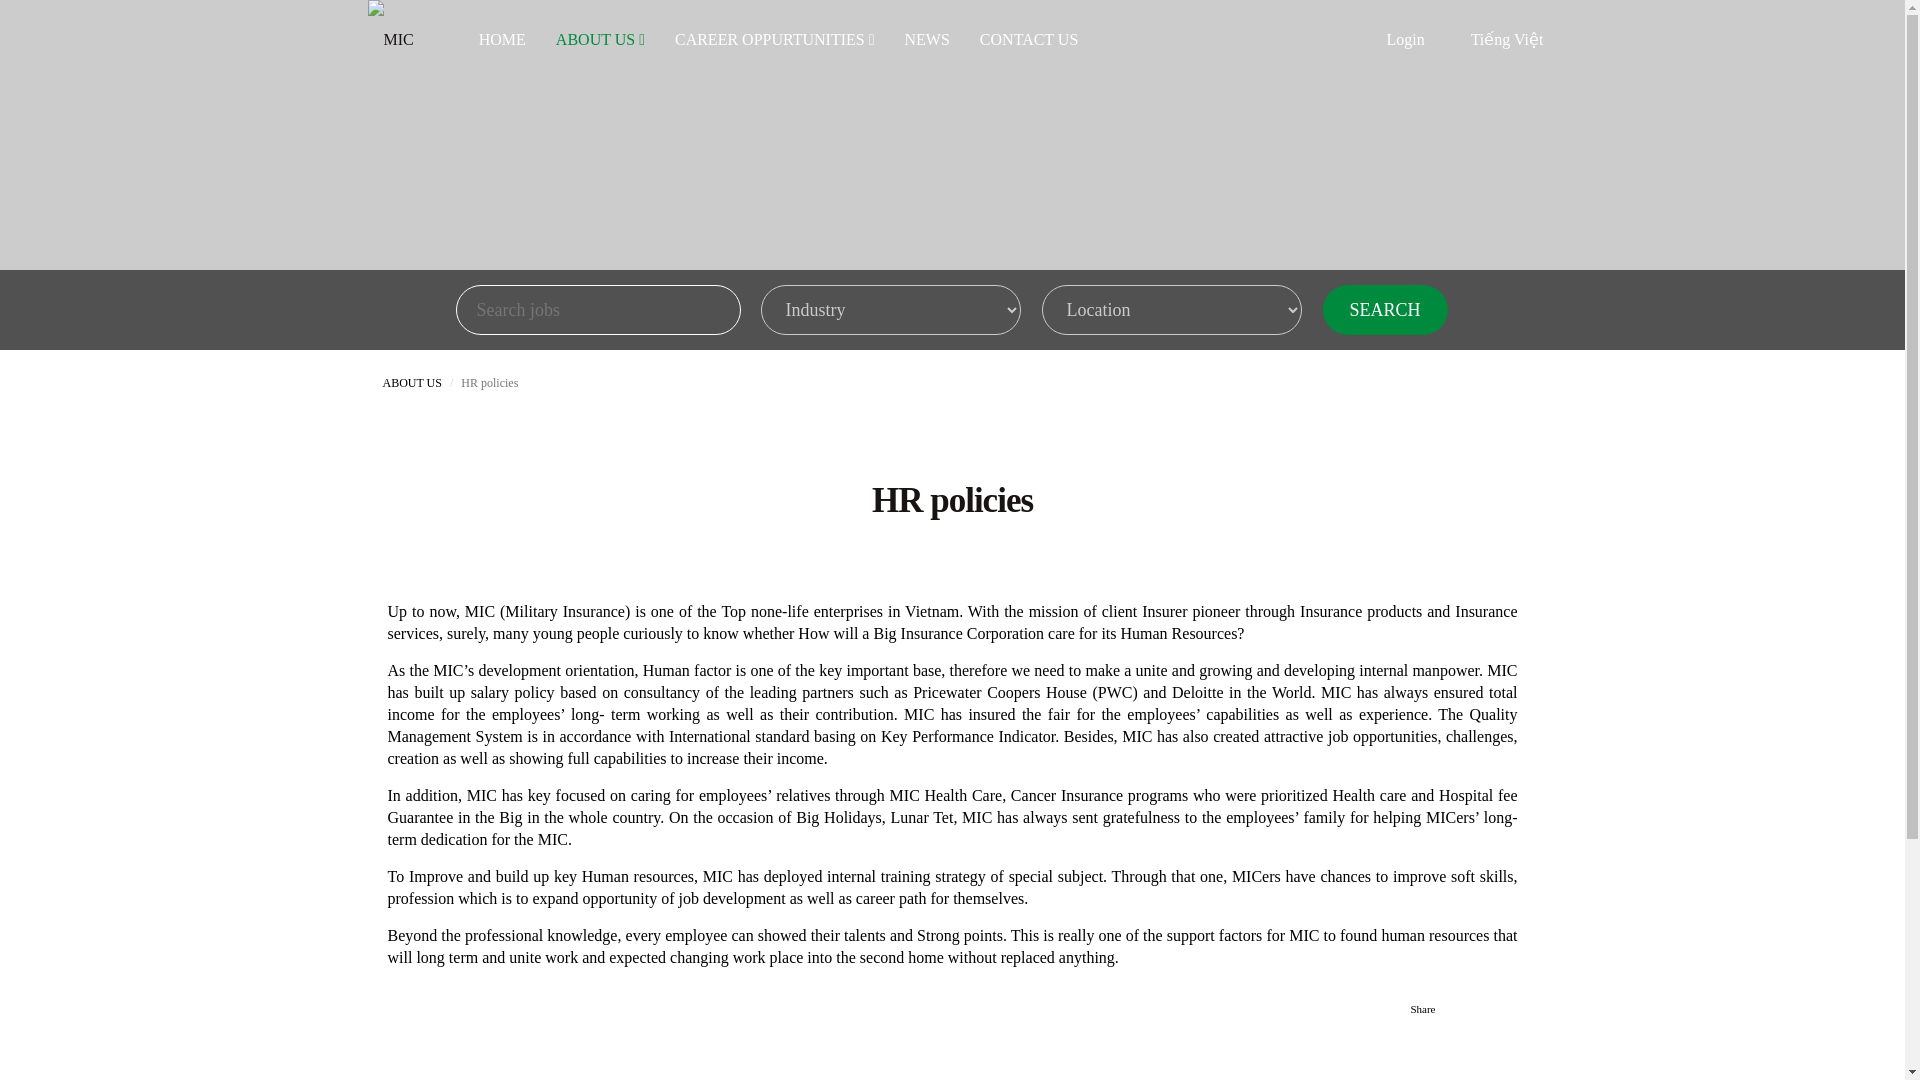  Describe the element at coordinates (1405, 39) in the screenshot. I see `Login` at that location.